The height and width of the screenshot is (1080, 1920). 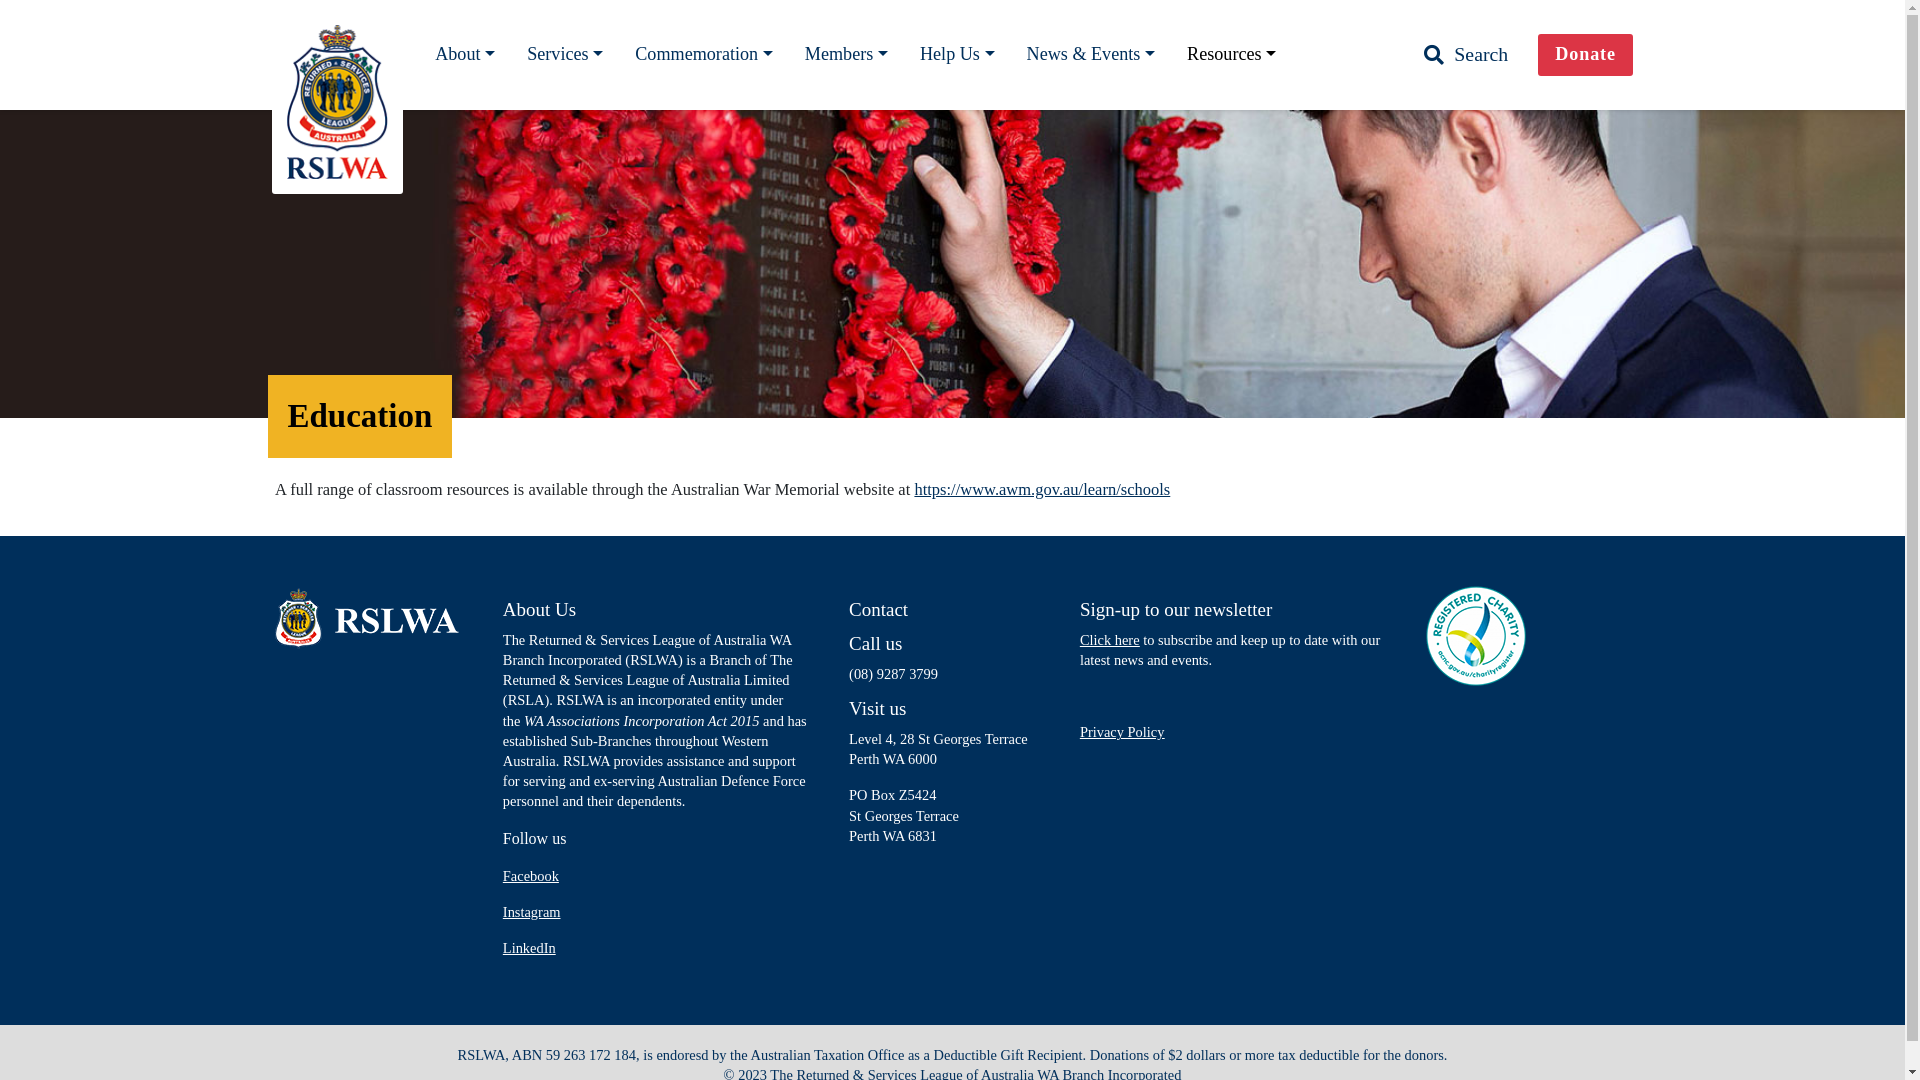 I want to click on Instagram, so click(x=532, y=912).